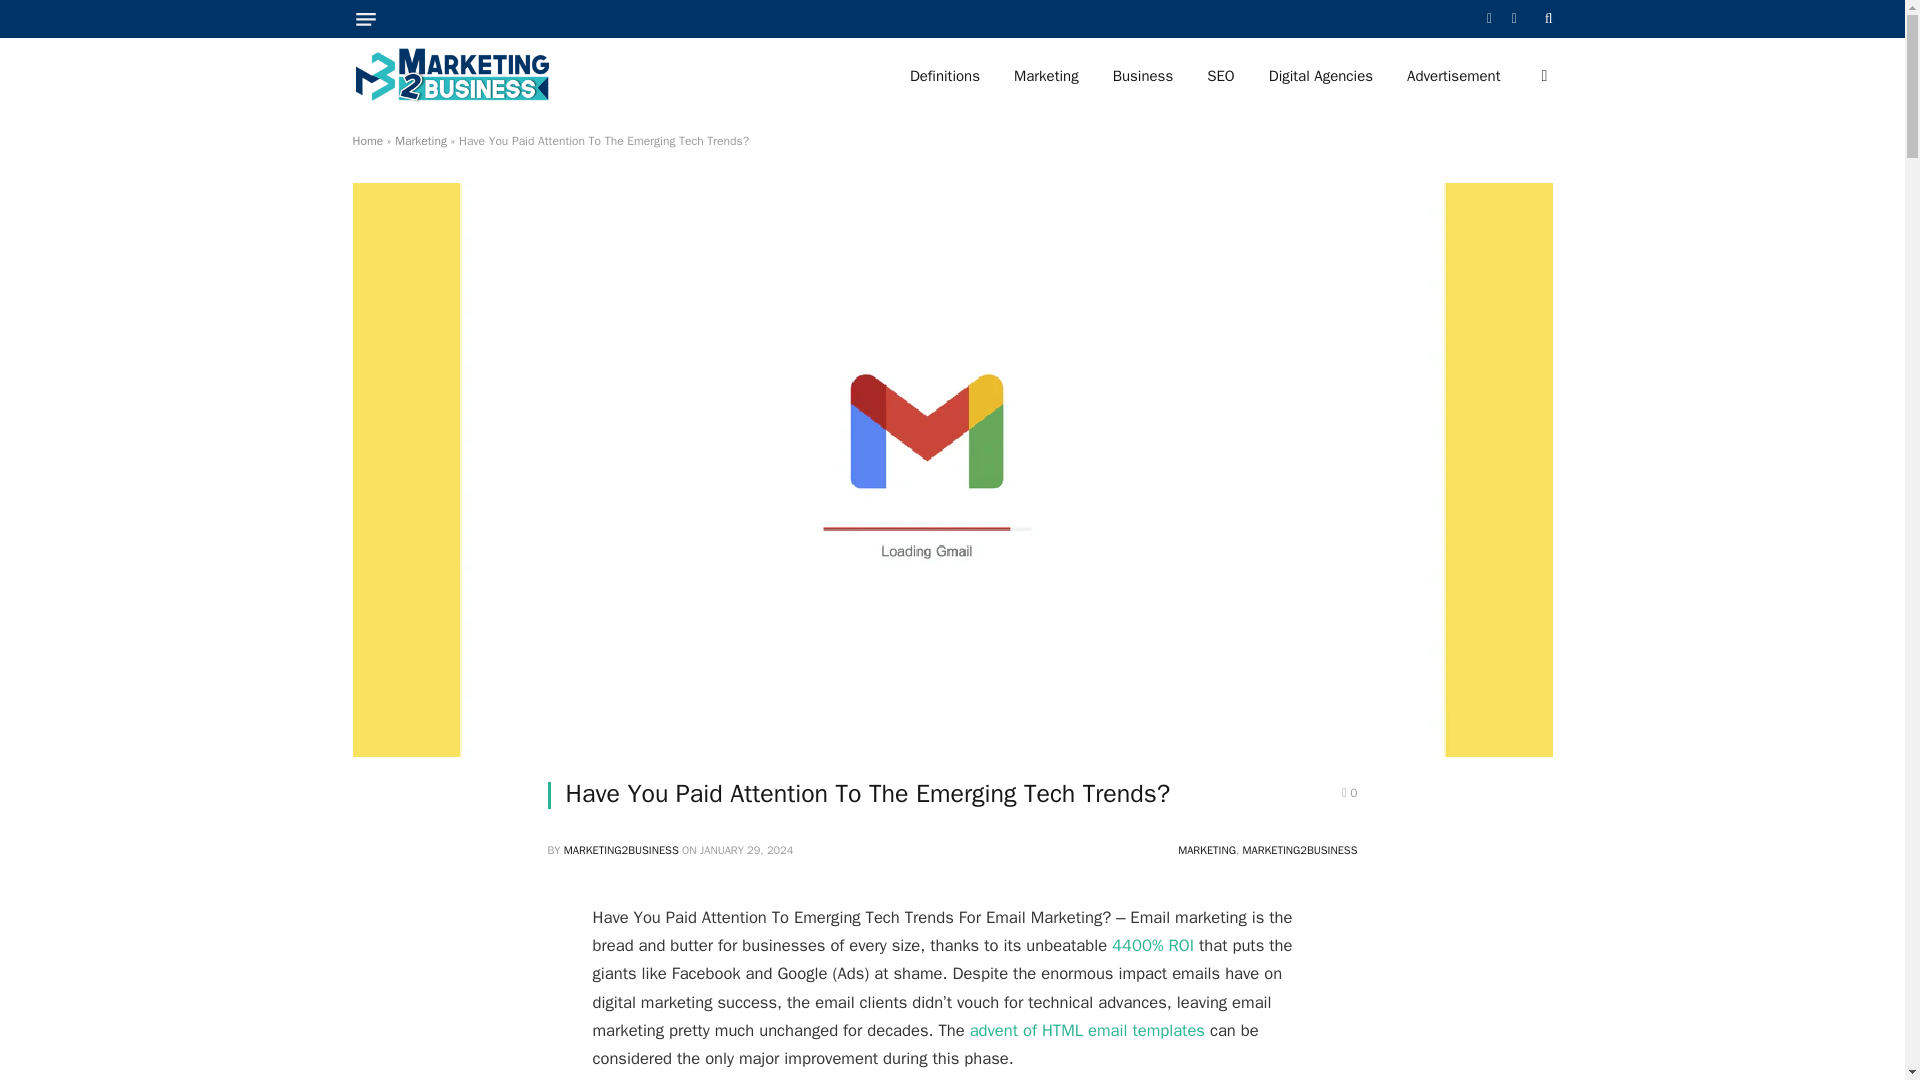 Image resolution: width=1920 pixels, height=1080 pixels. I want to click on MARKETING2BUSINESS, so click(1300, 850).